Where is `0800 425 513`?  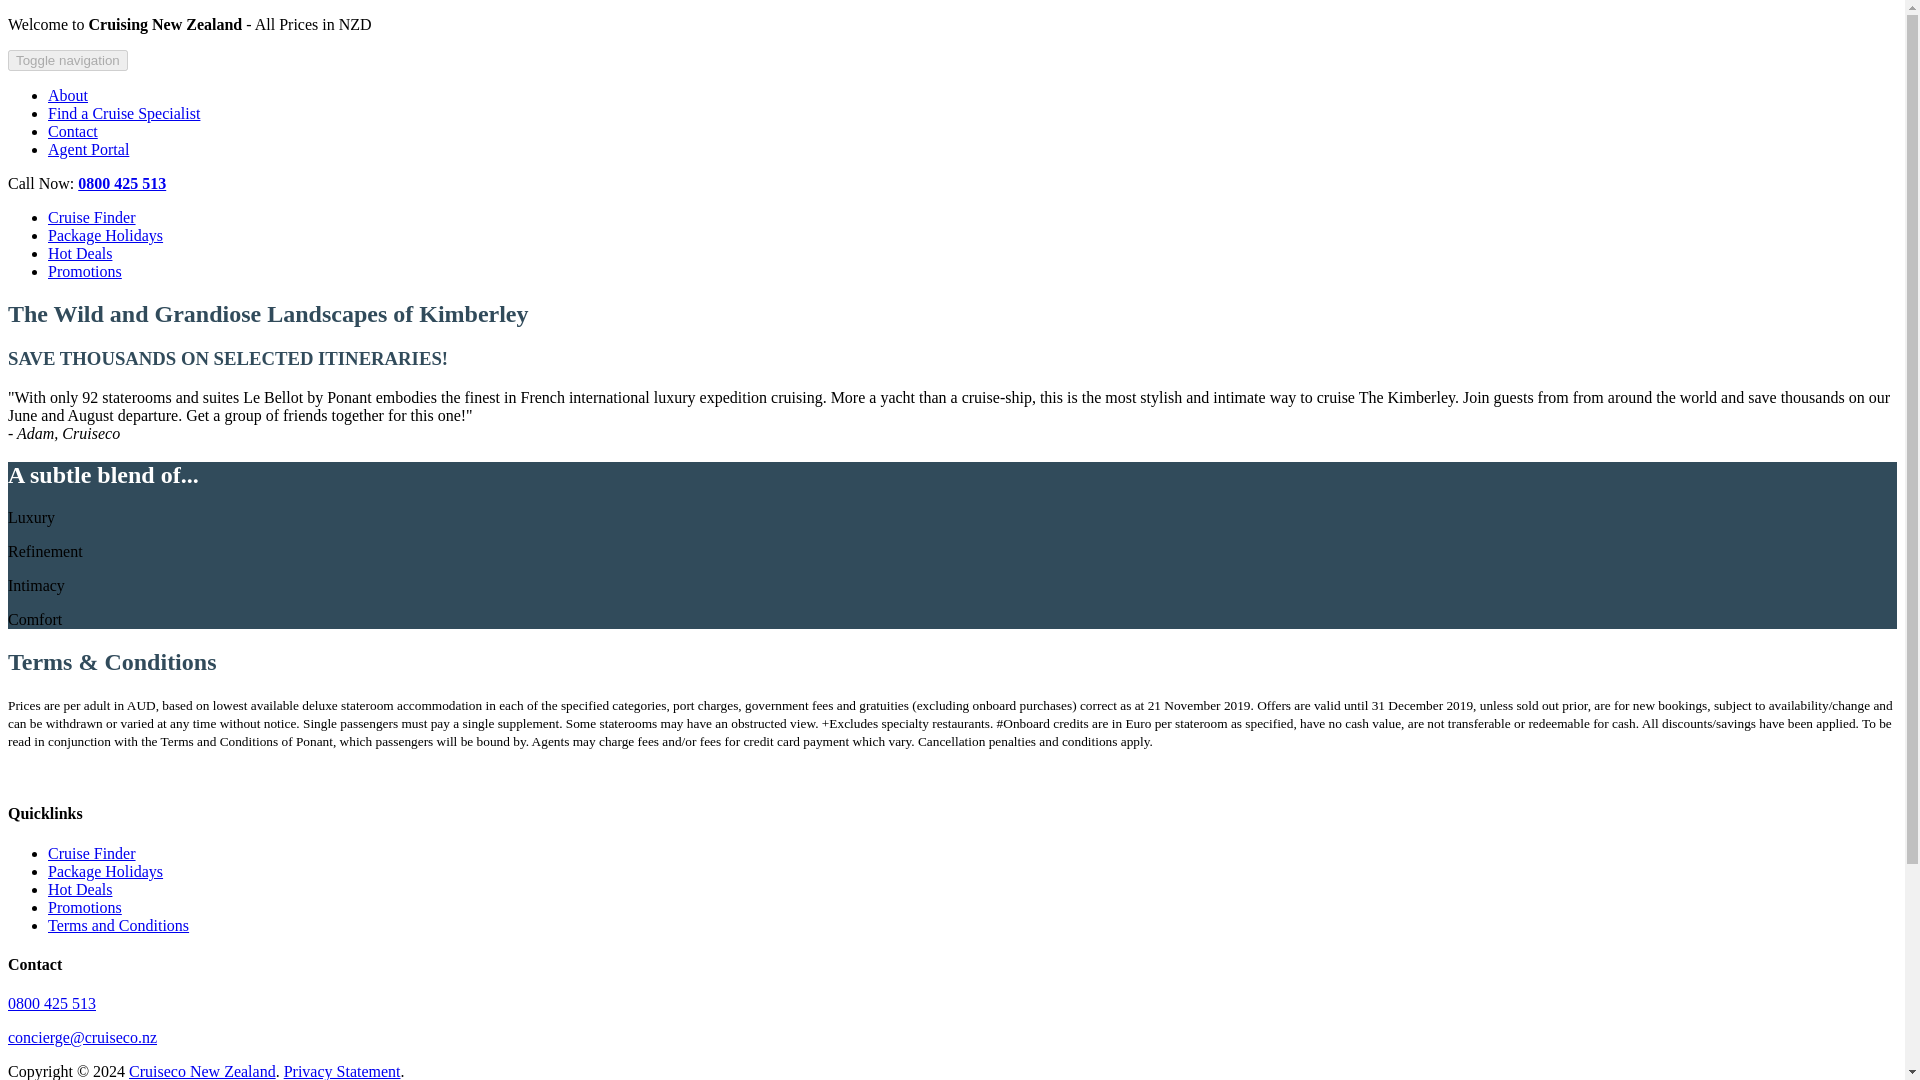
0800 425 513 is located at coordinates (122, 183).